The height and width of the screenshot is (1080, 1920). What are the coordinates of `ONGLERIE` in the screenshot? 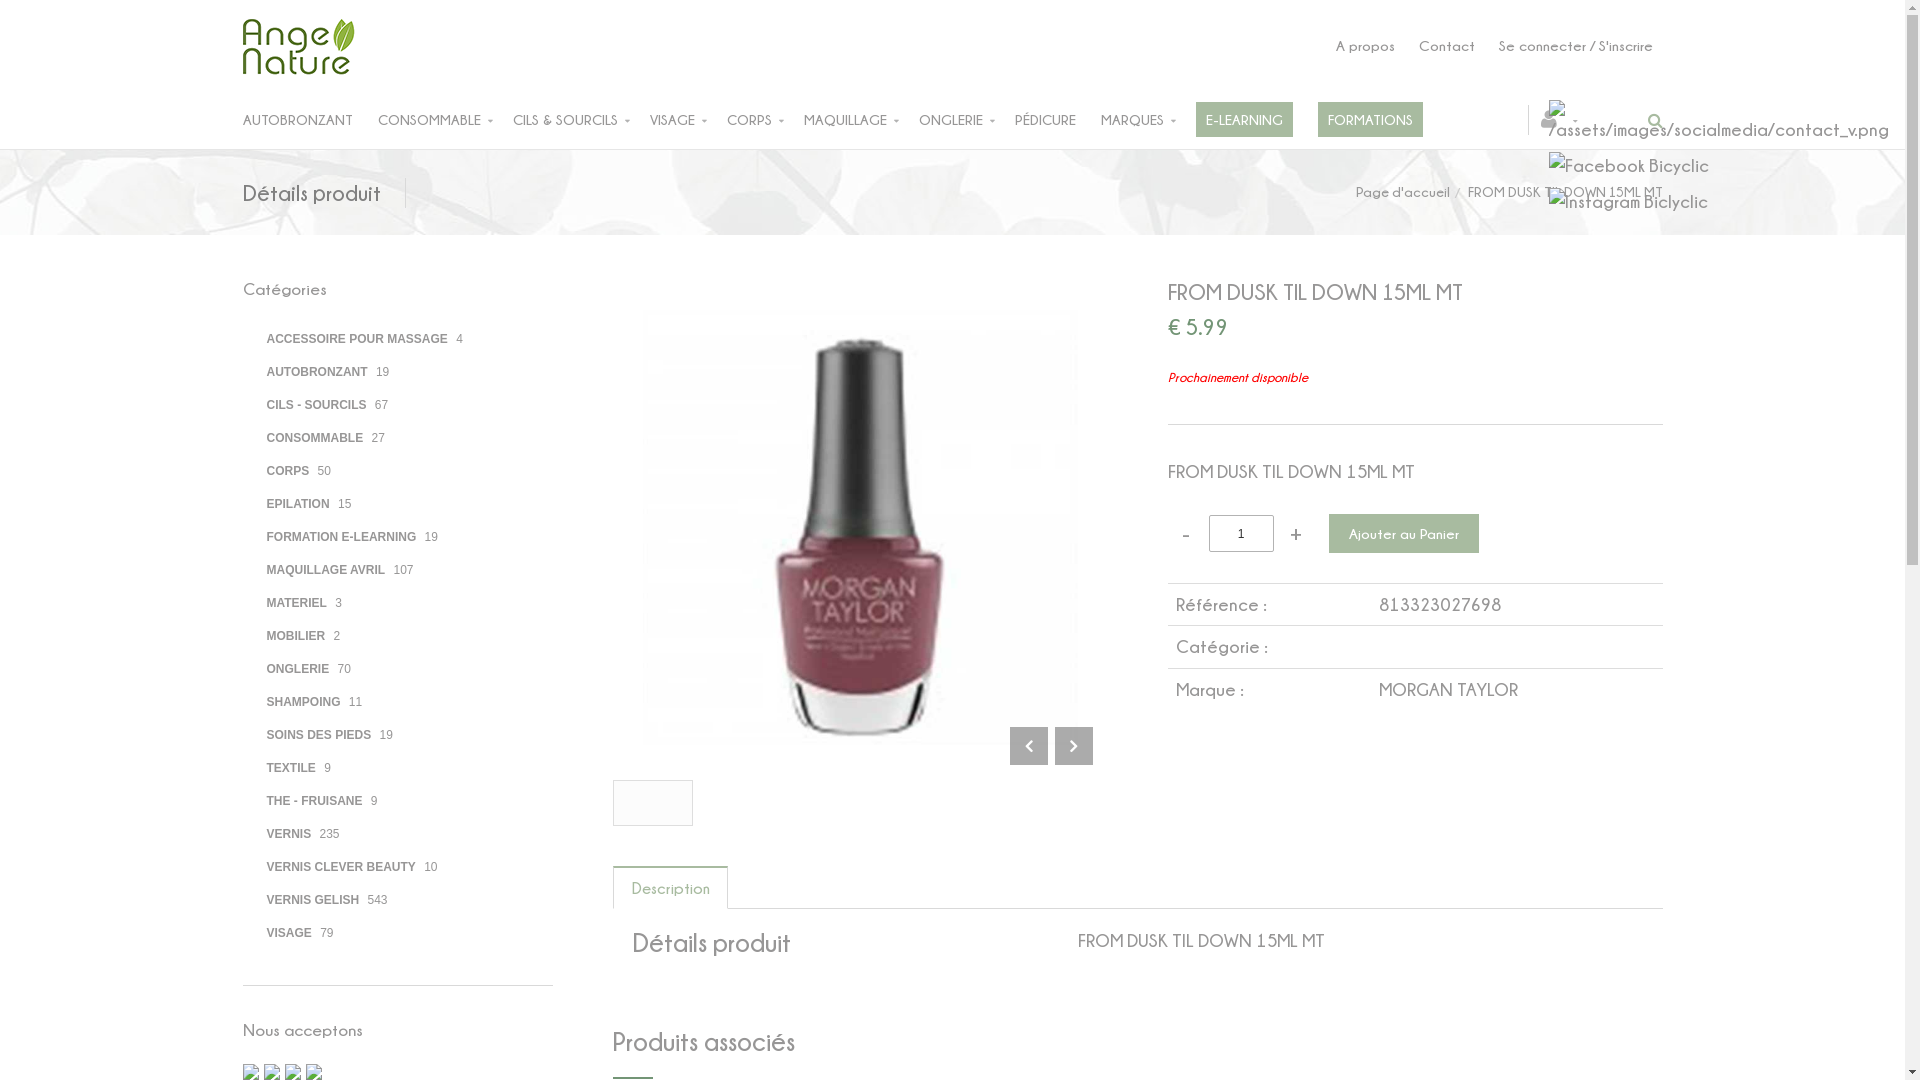 It's located at (298, 669).